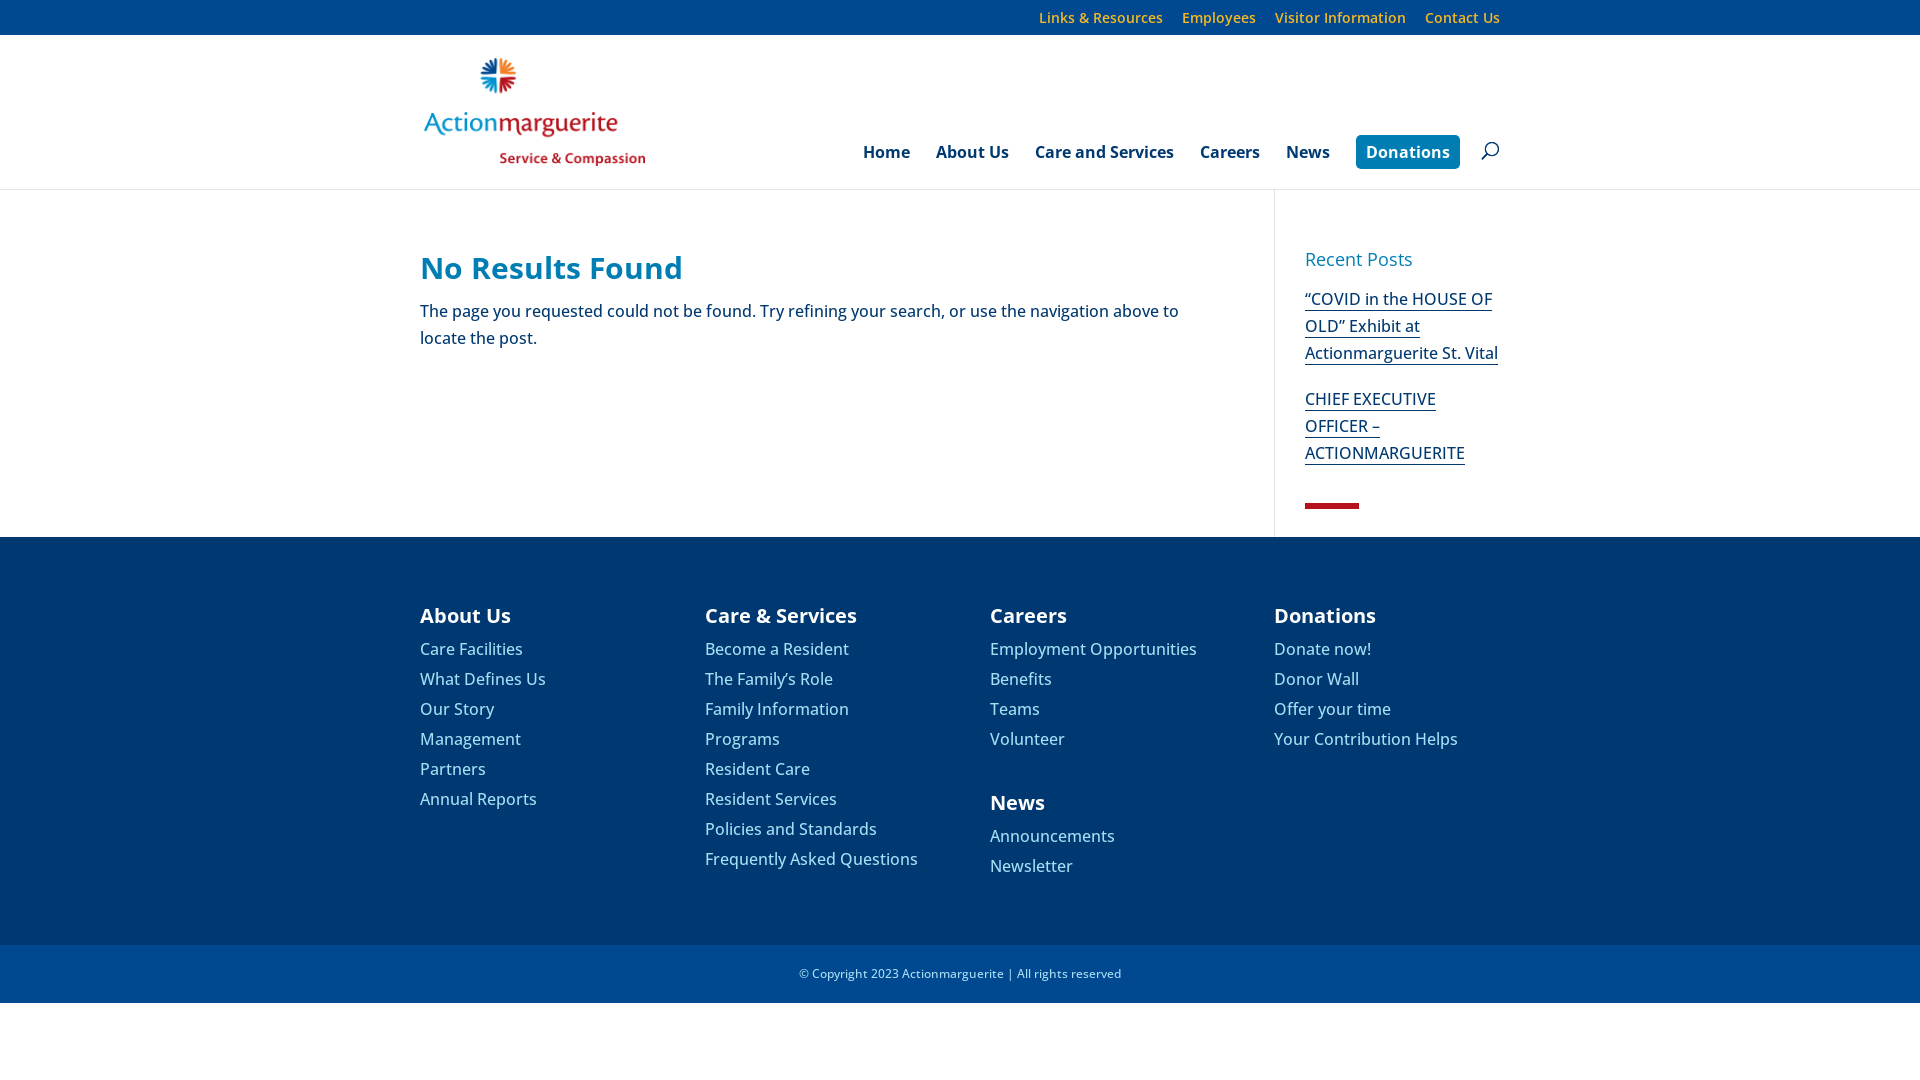  What do you see at coordinates (1052, 836) in the screenshot?
I see `Announcements` at bounding box center [1052, 836].